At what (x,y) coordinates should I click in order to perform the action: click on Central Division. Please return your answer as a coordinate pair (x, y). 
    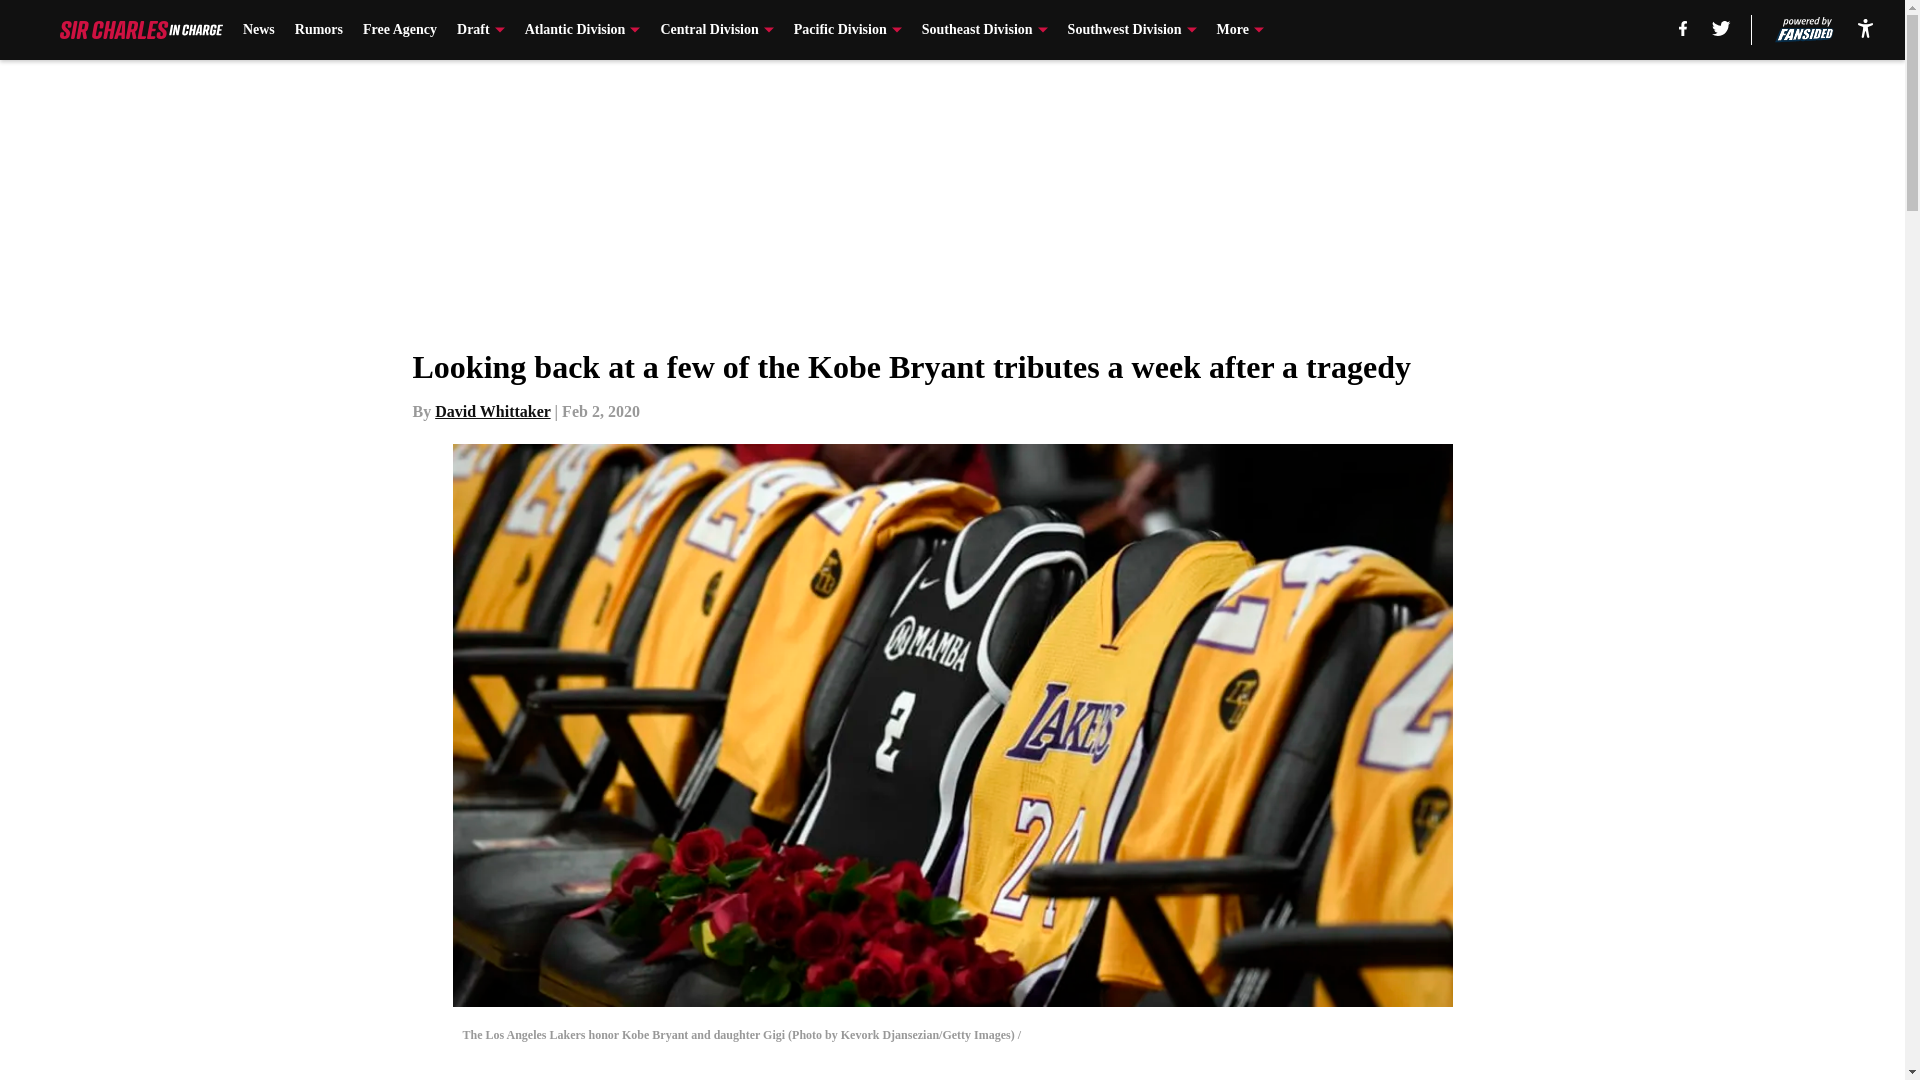
    Looking at the image, I should click on (716, 30).